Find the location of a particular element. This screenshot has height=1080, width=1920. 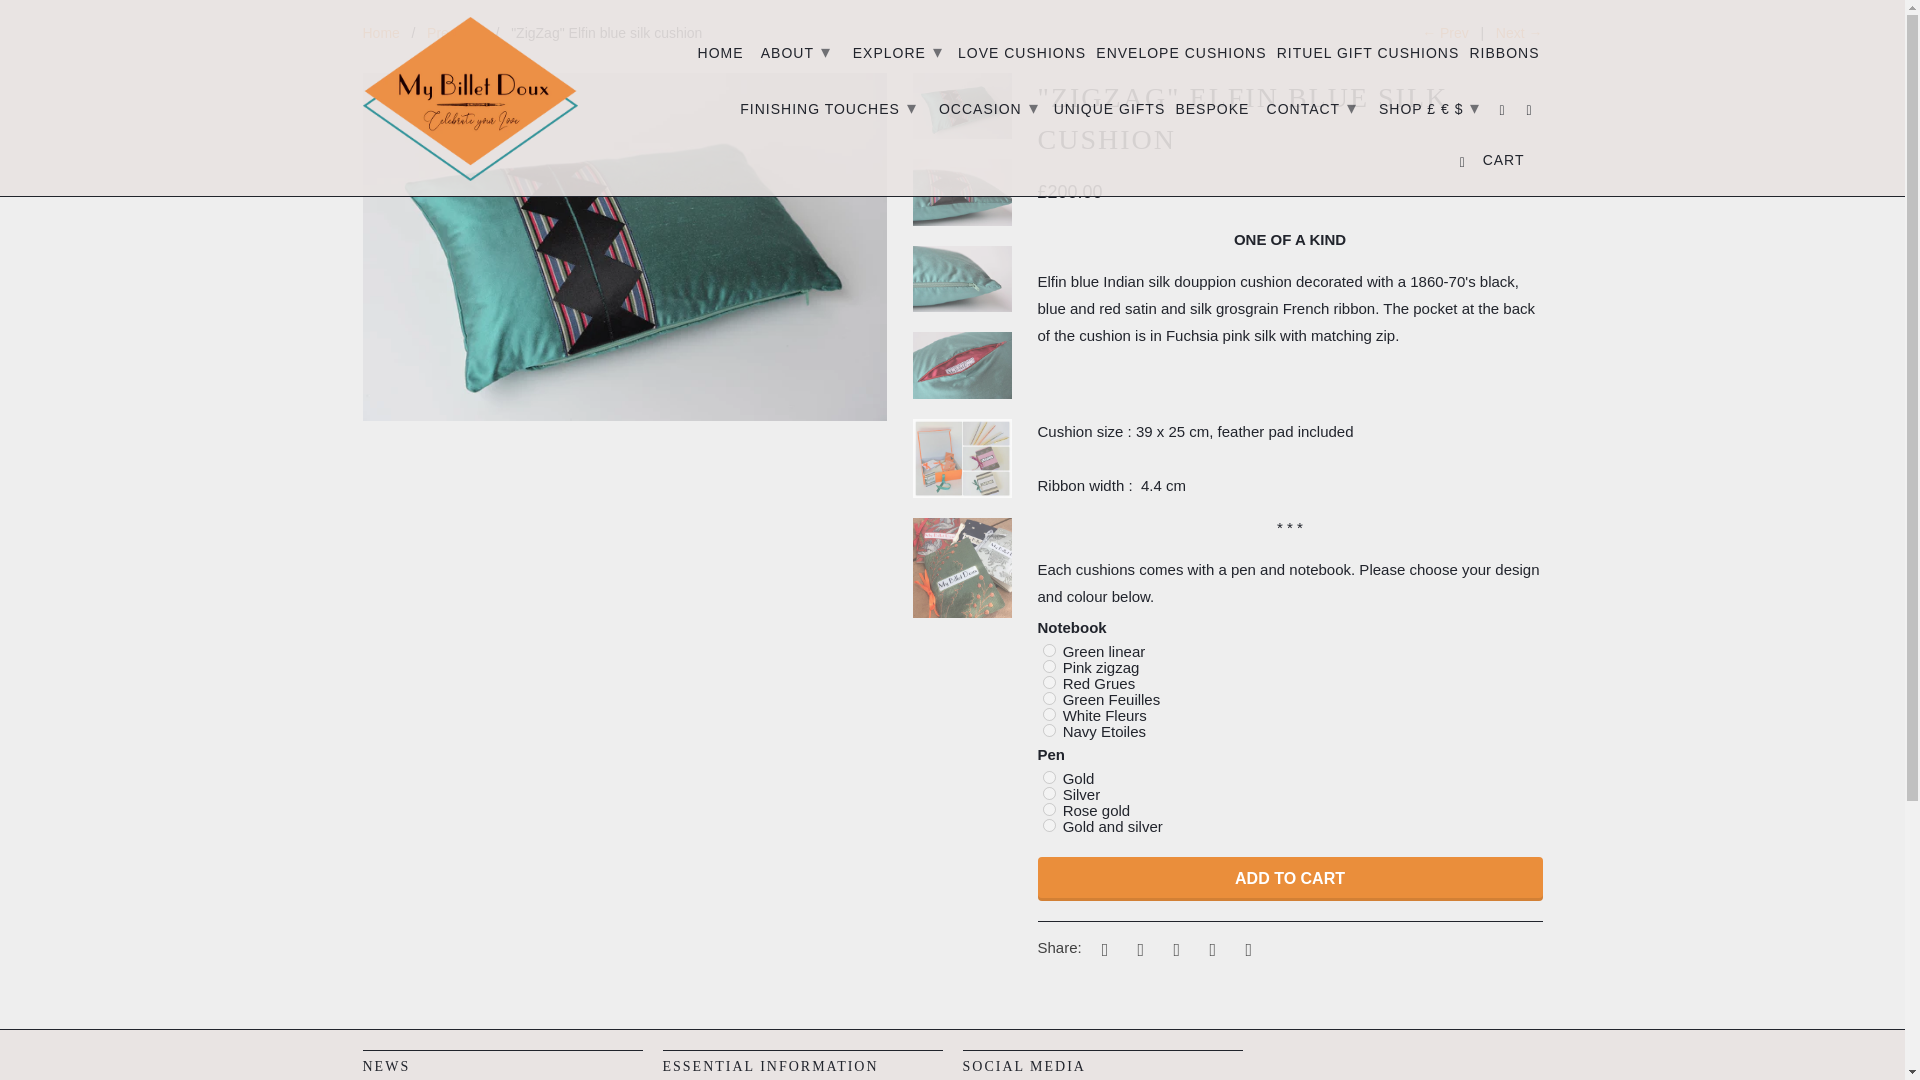

MyBilletDoux is located at coordinates (380, 32).